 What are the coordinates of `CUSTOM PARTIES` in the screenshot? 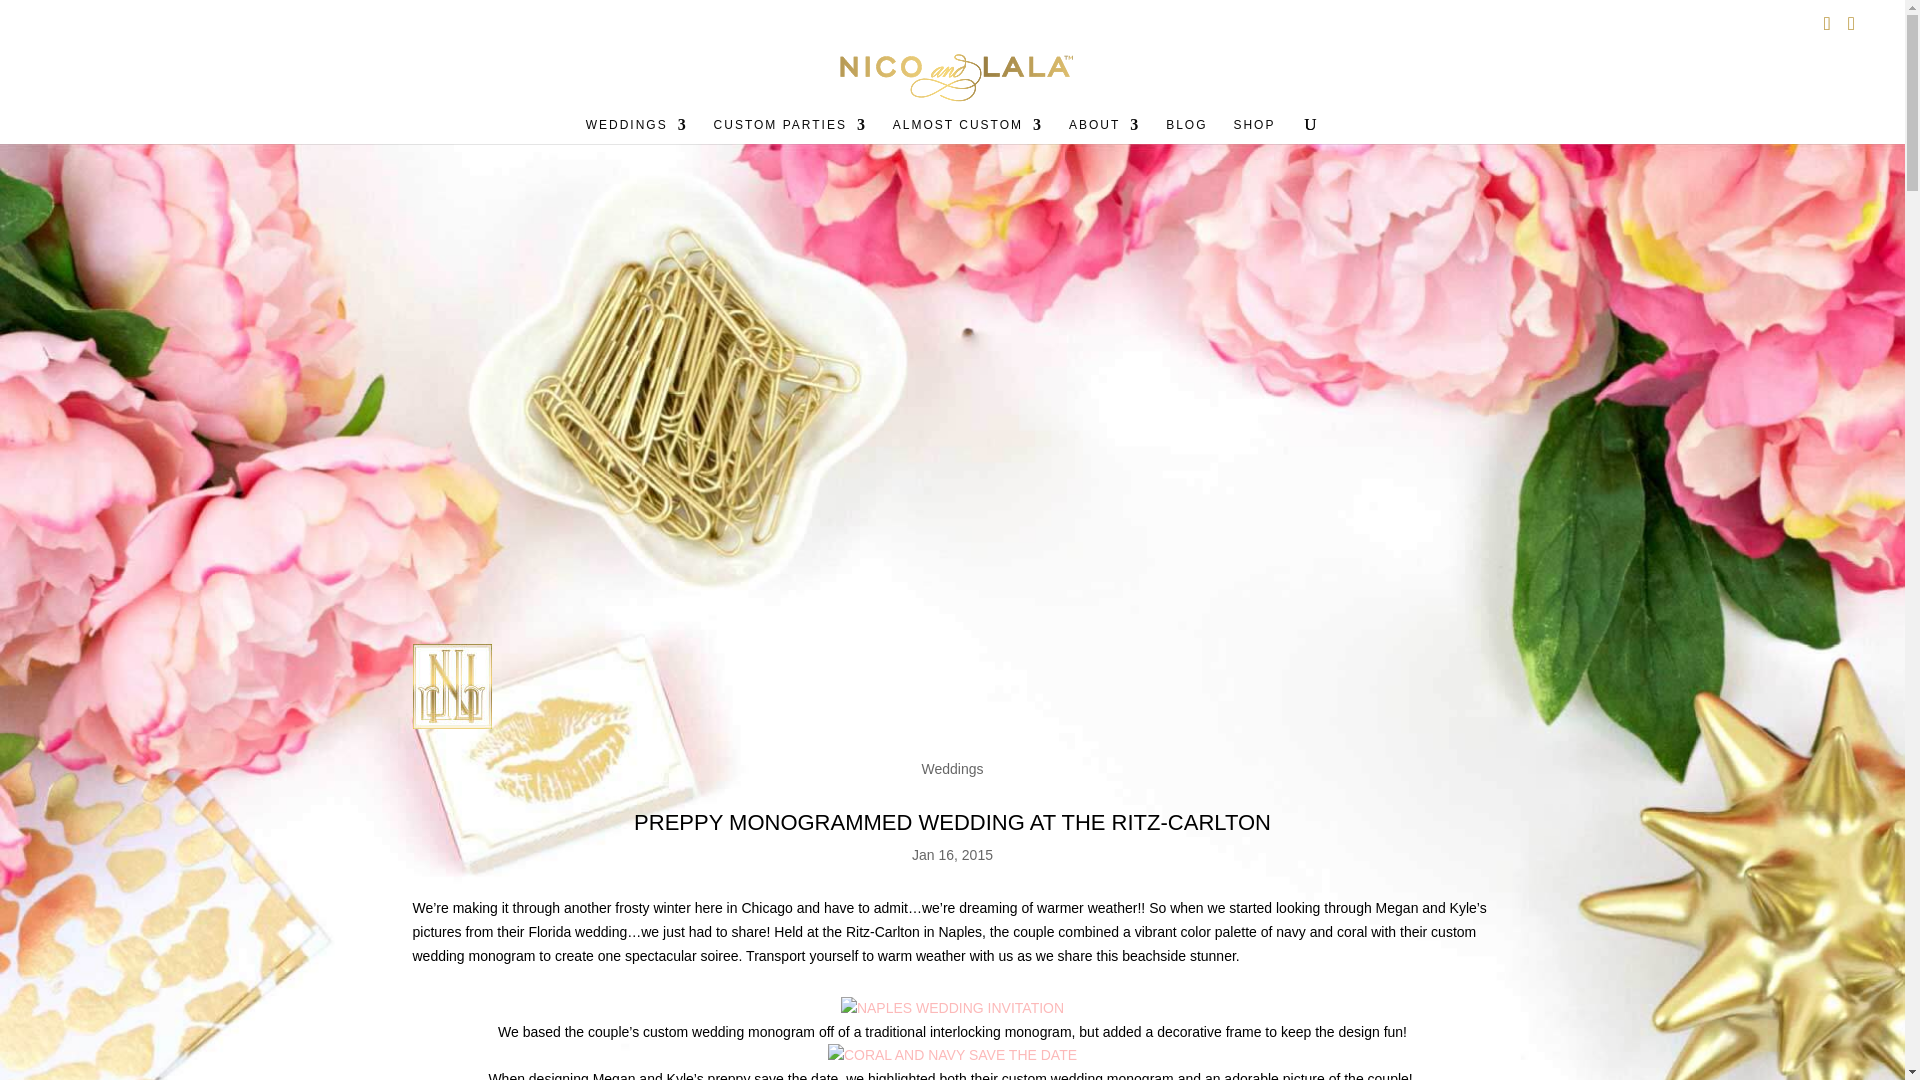 It's located at (790, 130).